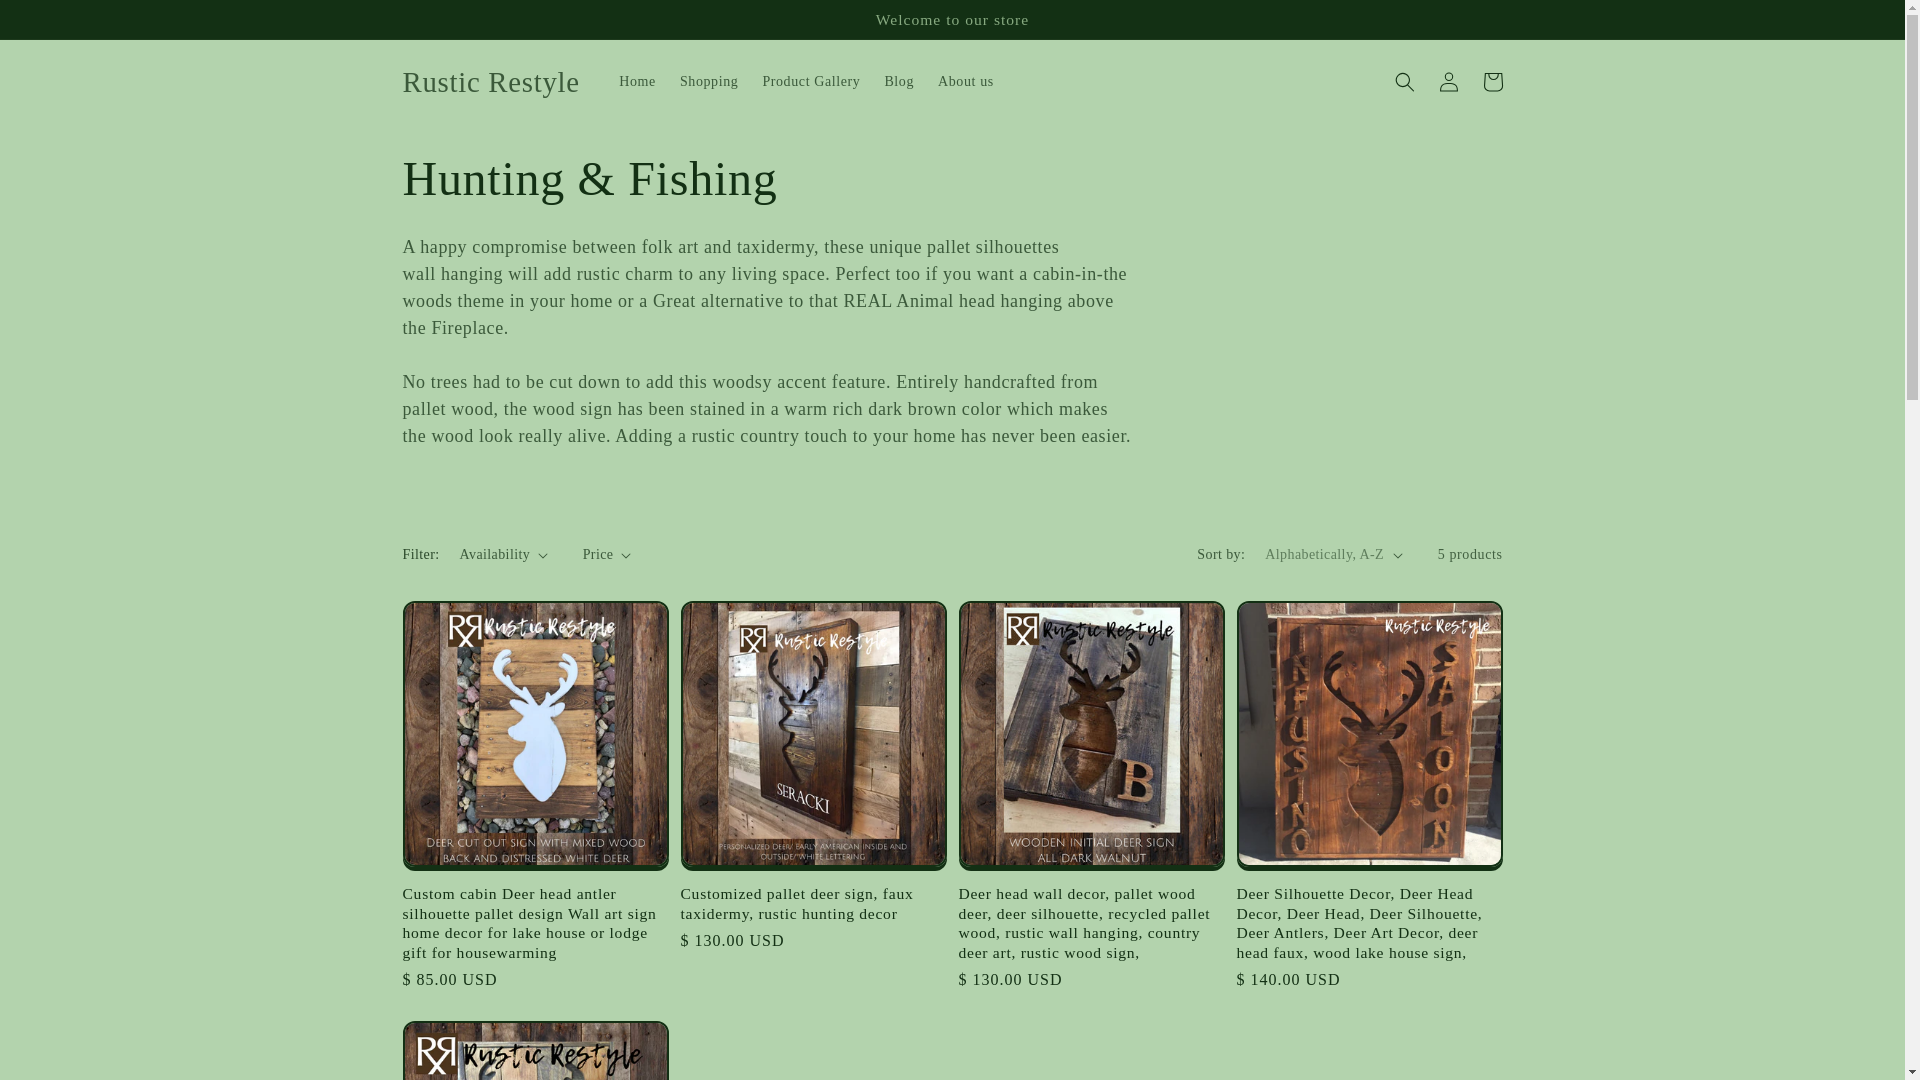 This screenshot has width=1920, height=1080. What do you see at coordinates (966, 81) in the screenshot?
I see `About us` at bounding box center [966, 81].